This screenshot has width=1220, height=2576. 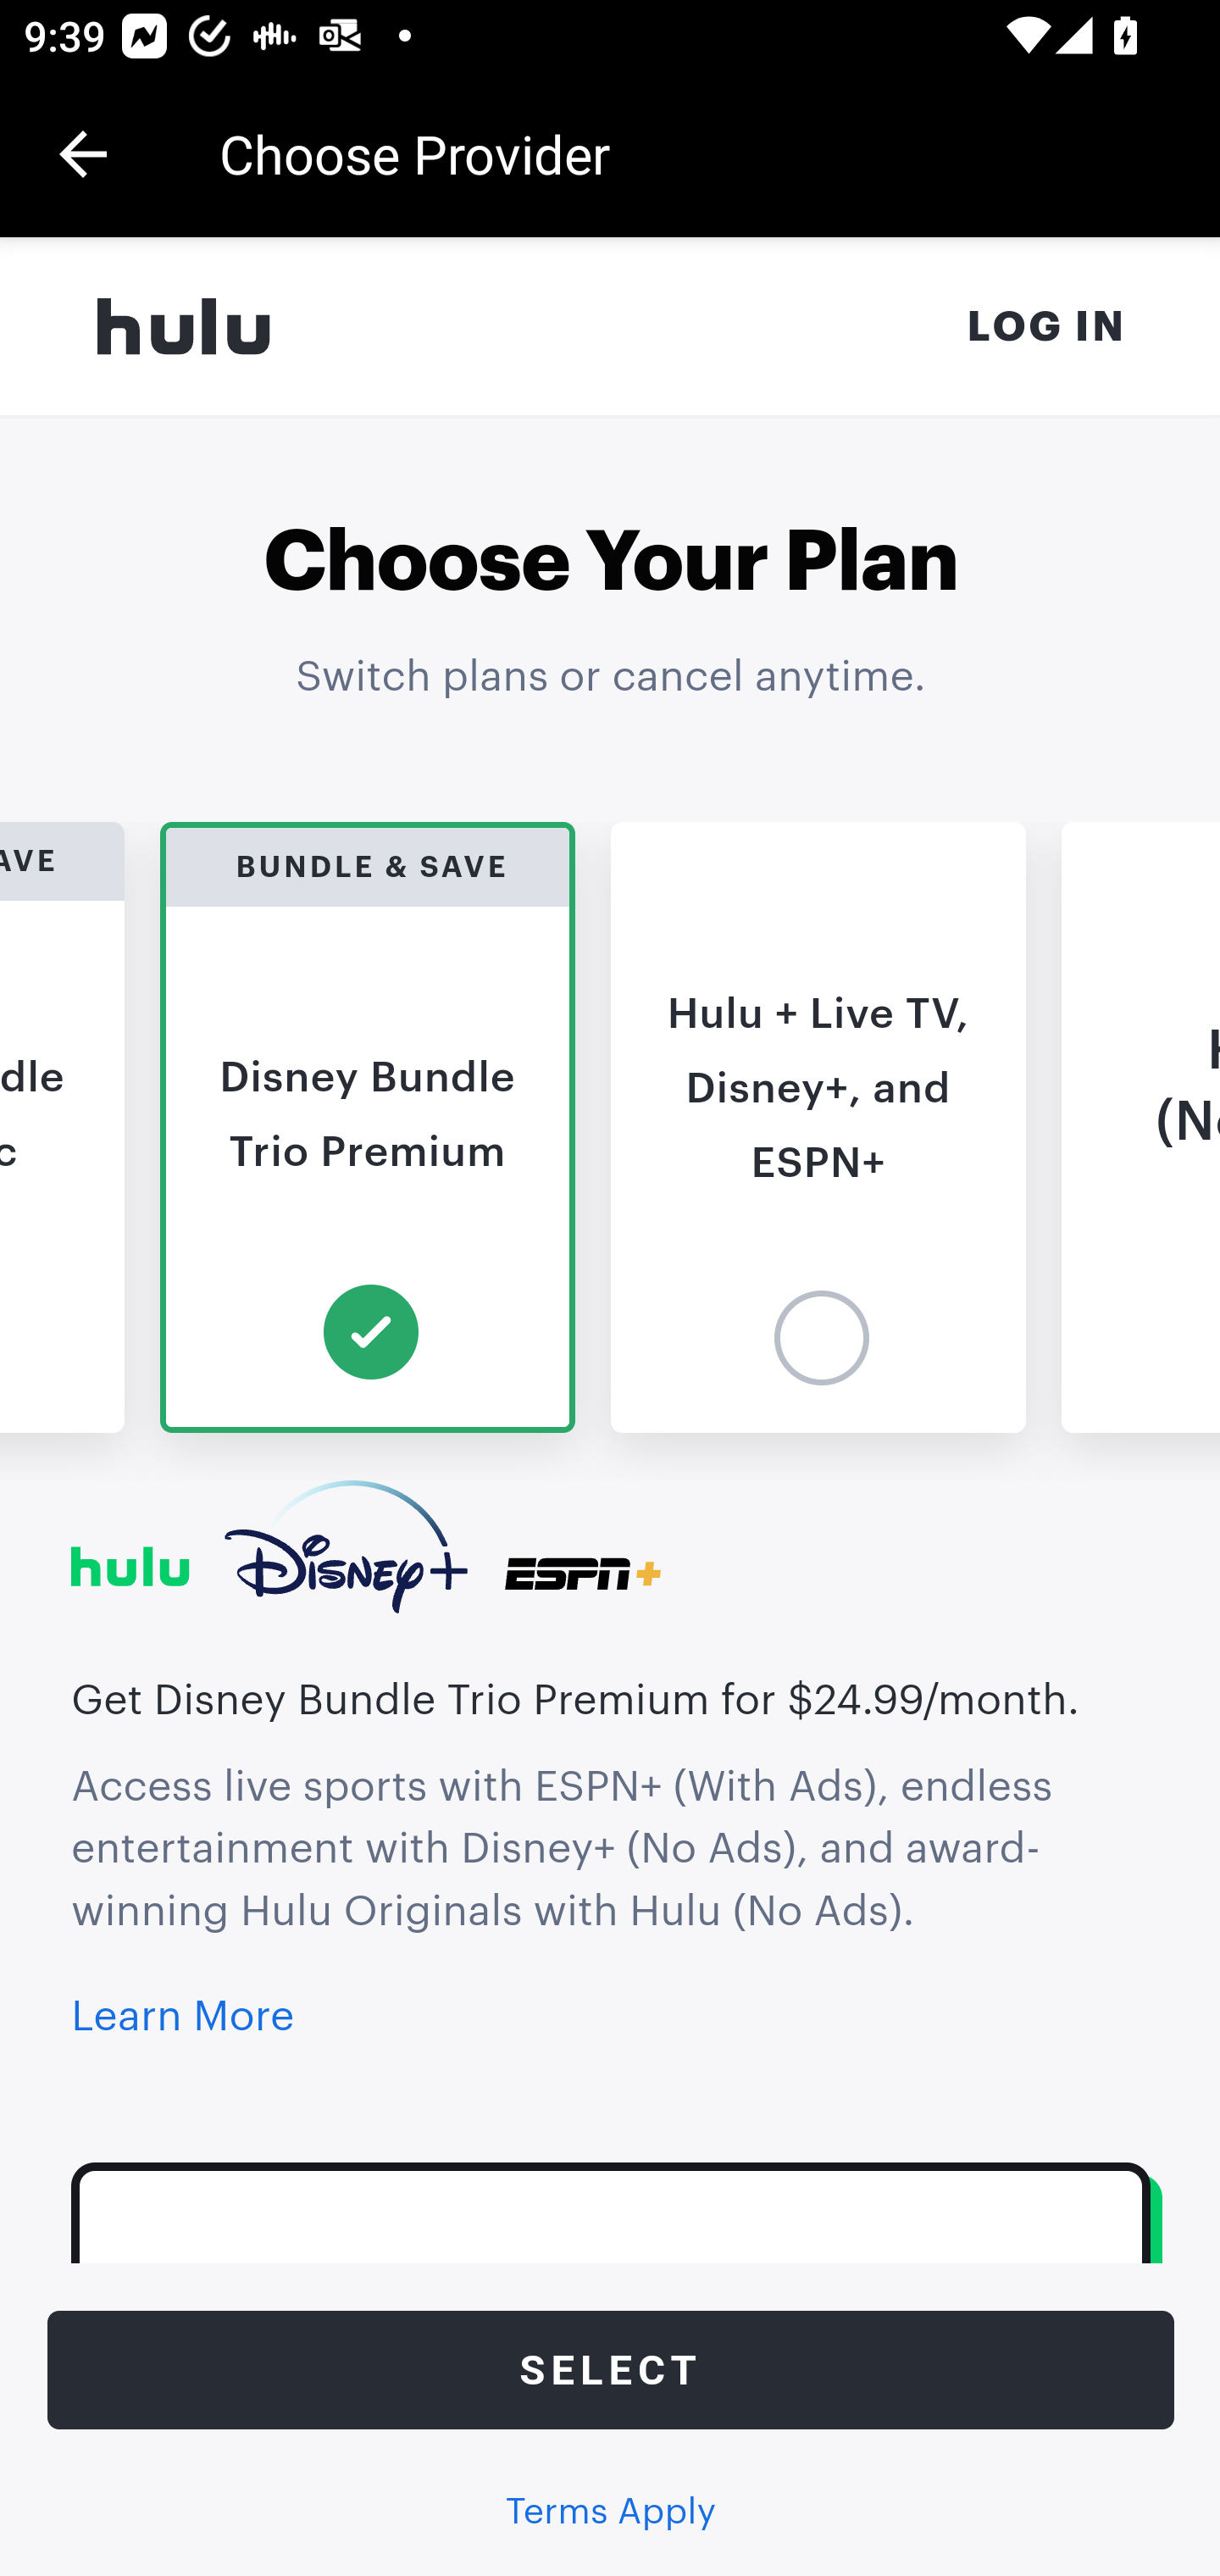 I want to click on Navigate up, so click(x=83, y=154).